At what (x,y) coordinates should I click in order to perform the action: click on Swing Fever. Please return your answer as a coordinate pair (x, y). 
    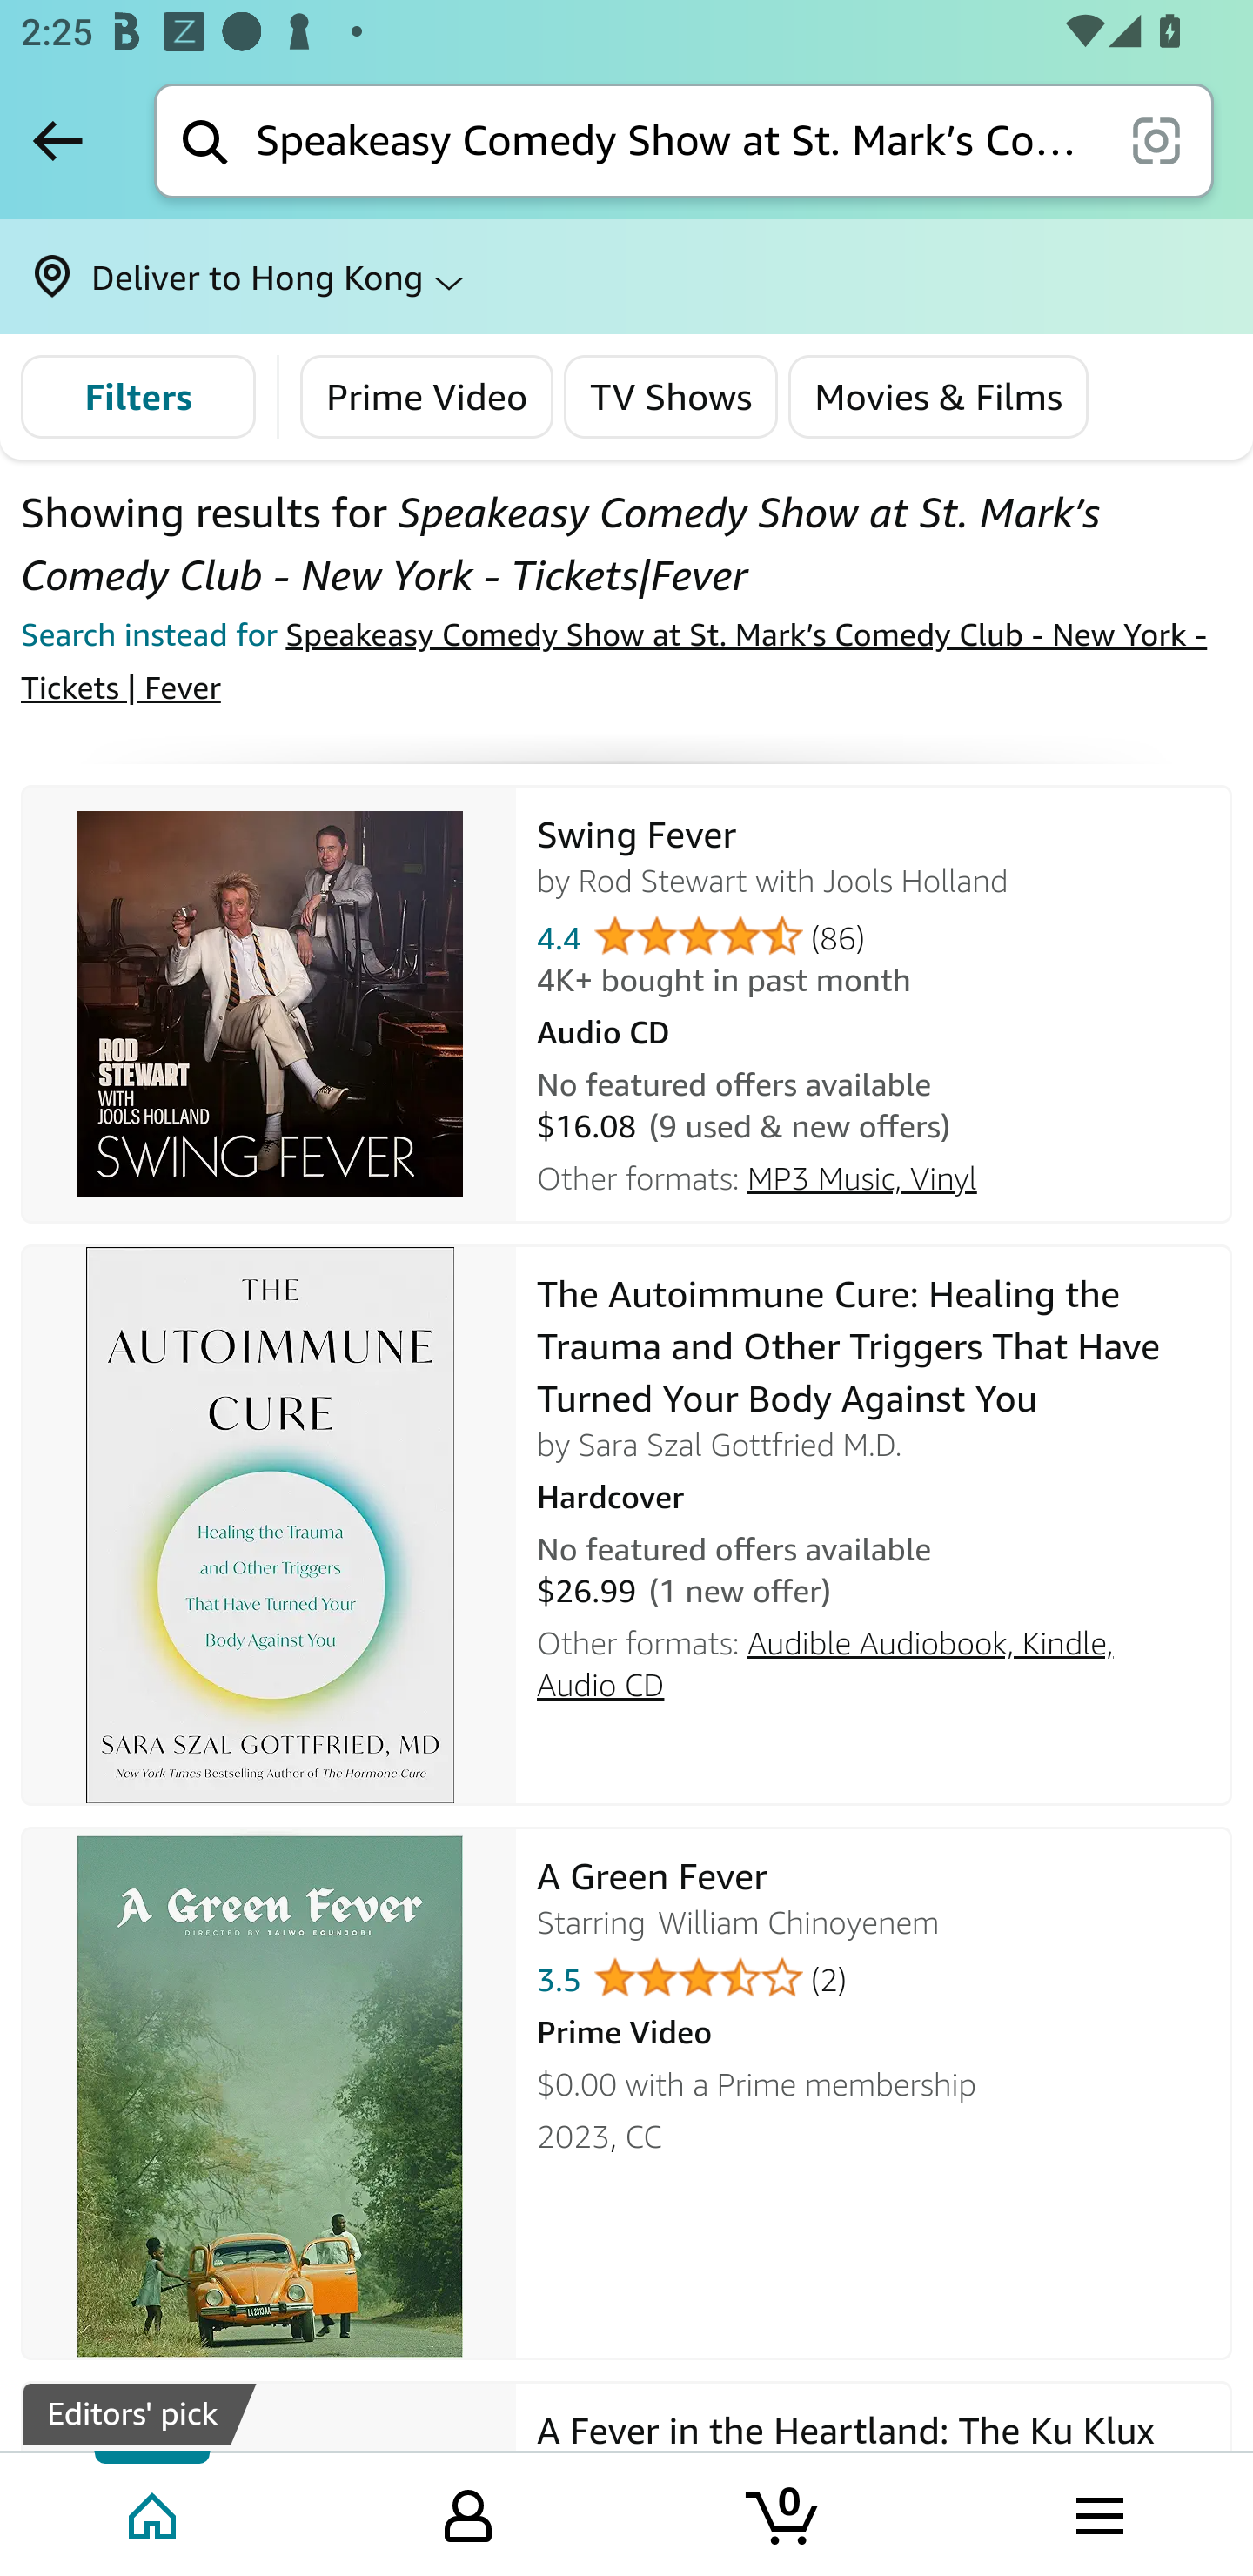
    Looking at the image, I should click on (270, 1003).